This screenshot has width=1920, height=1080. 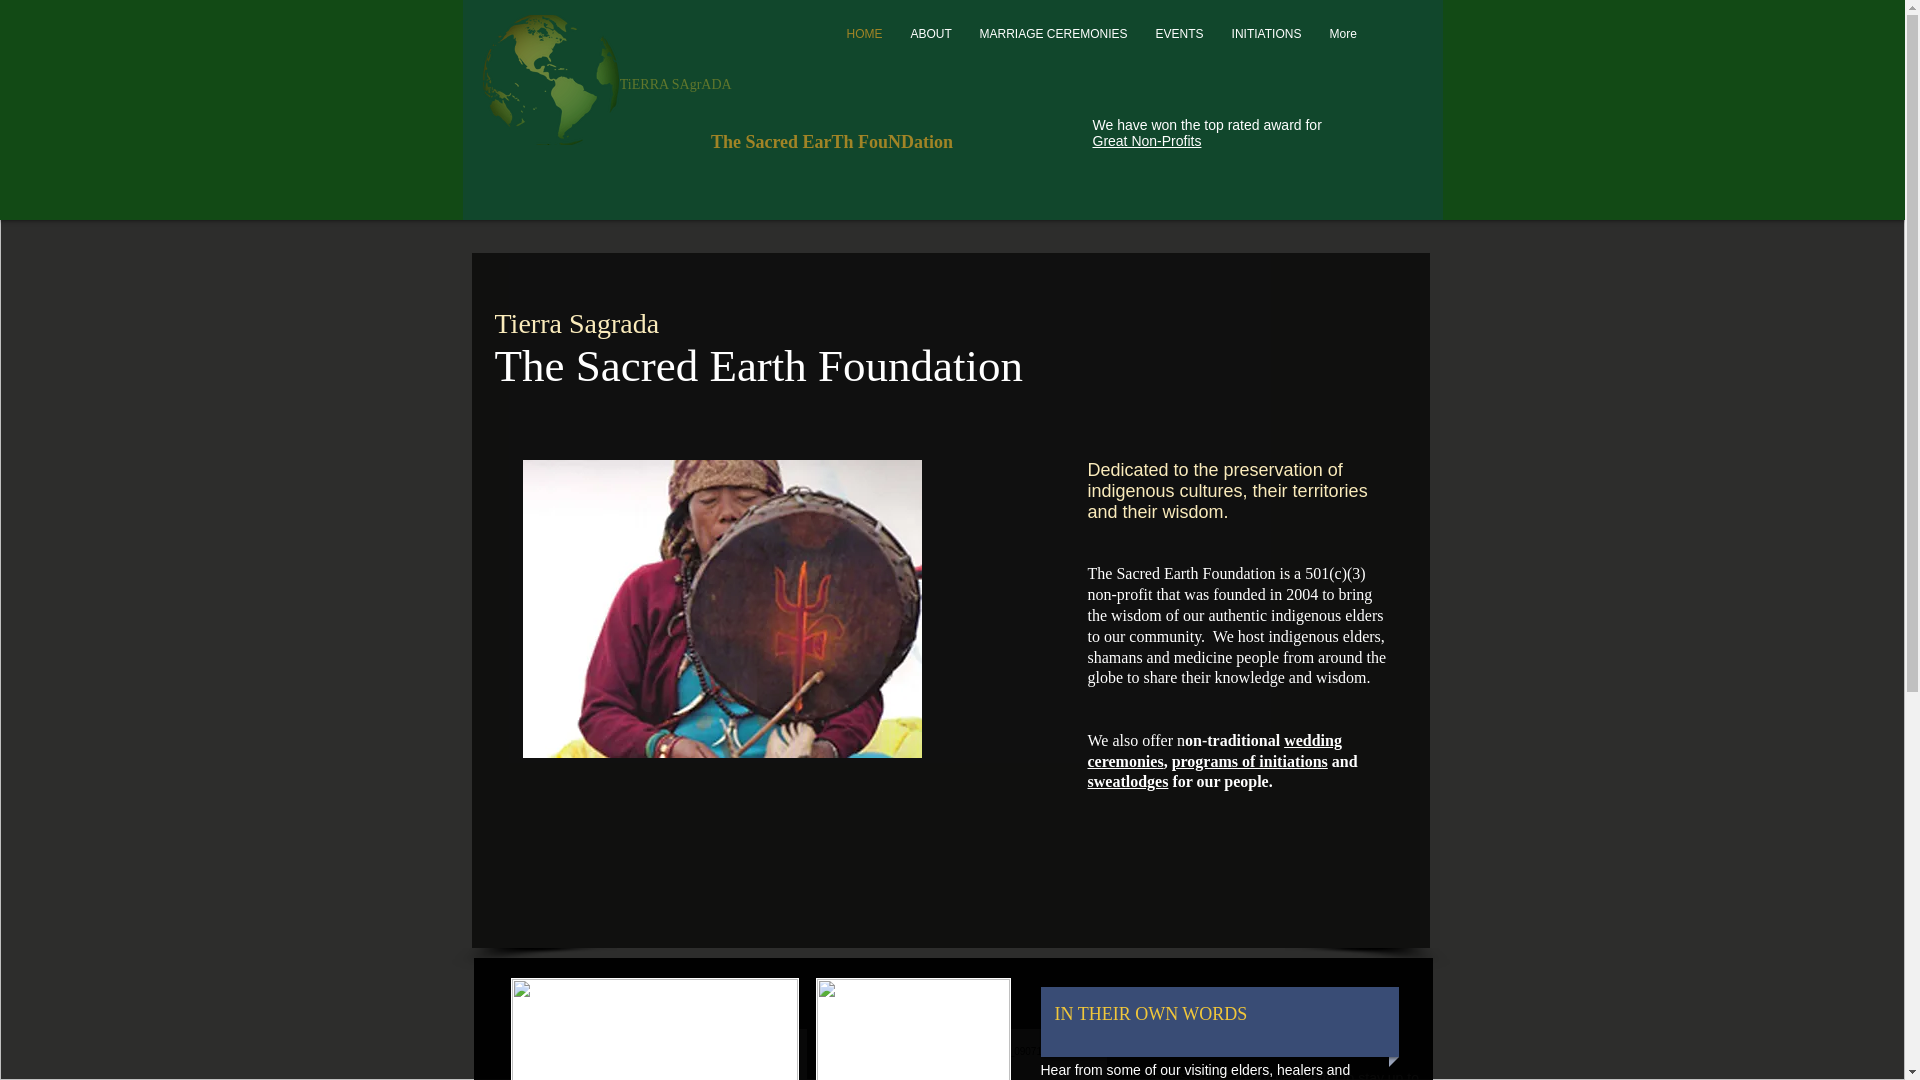 What do you see at coordinates (1215, 751) in the screenshot?
I see `wedding ceremonies` at bounding box center [1215, 751].